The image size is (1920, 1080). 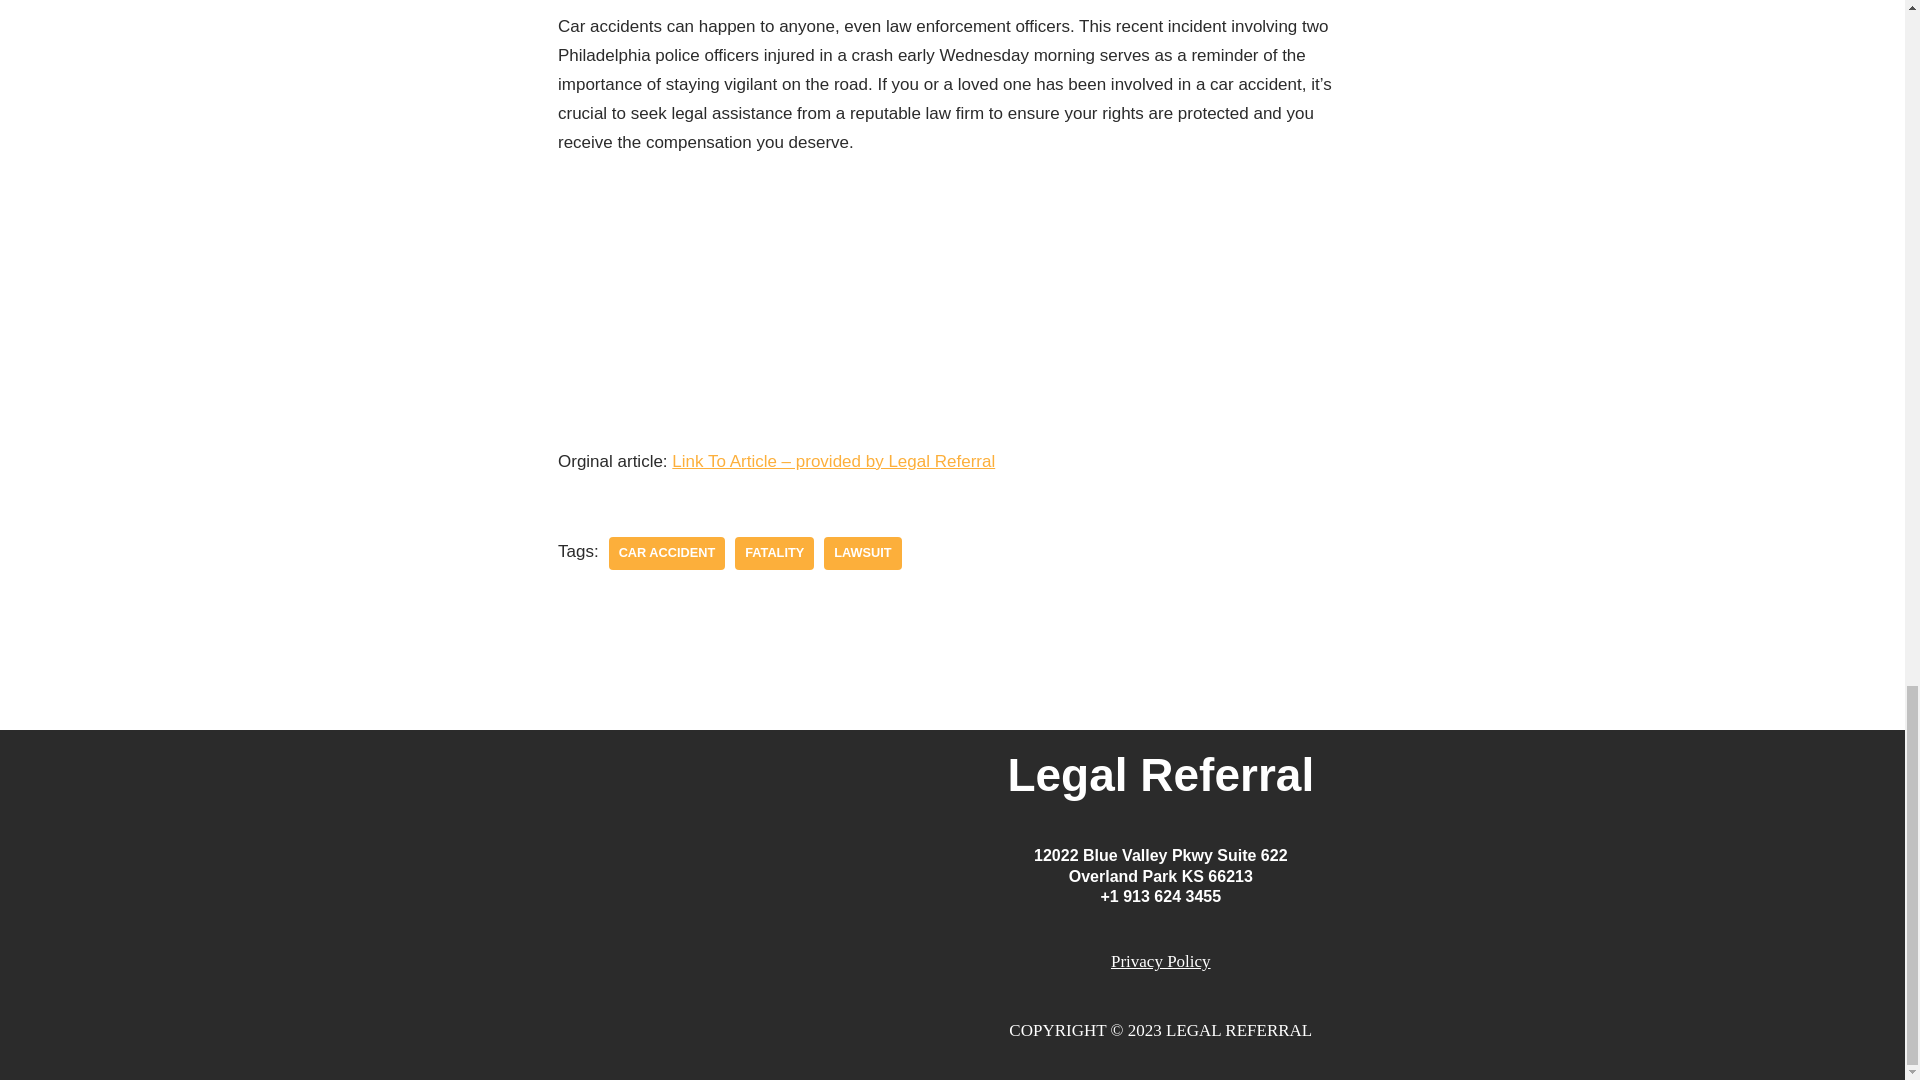 What do you see at coordinates (774, 553) in the screenshot?
I see `FATALITY` at bounding box center [774, 553].